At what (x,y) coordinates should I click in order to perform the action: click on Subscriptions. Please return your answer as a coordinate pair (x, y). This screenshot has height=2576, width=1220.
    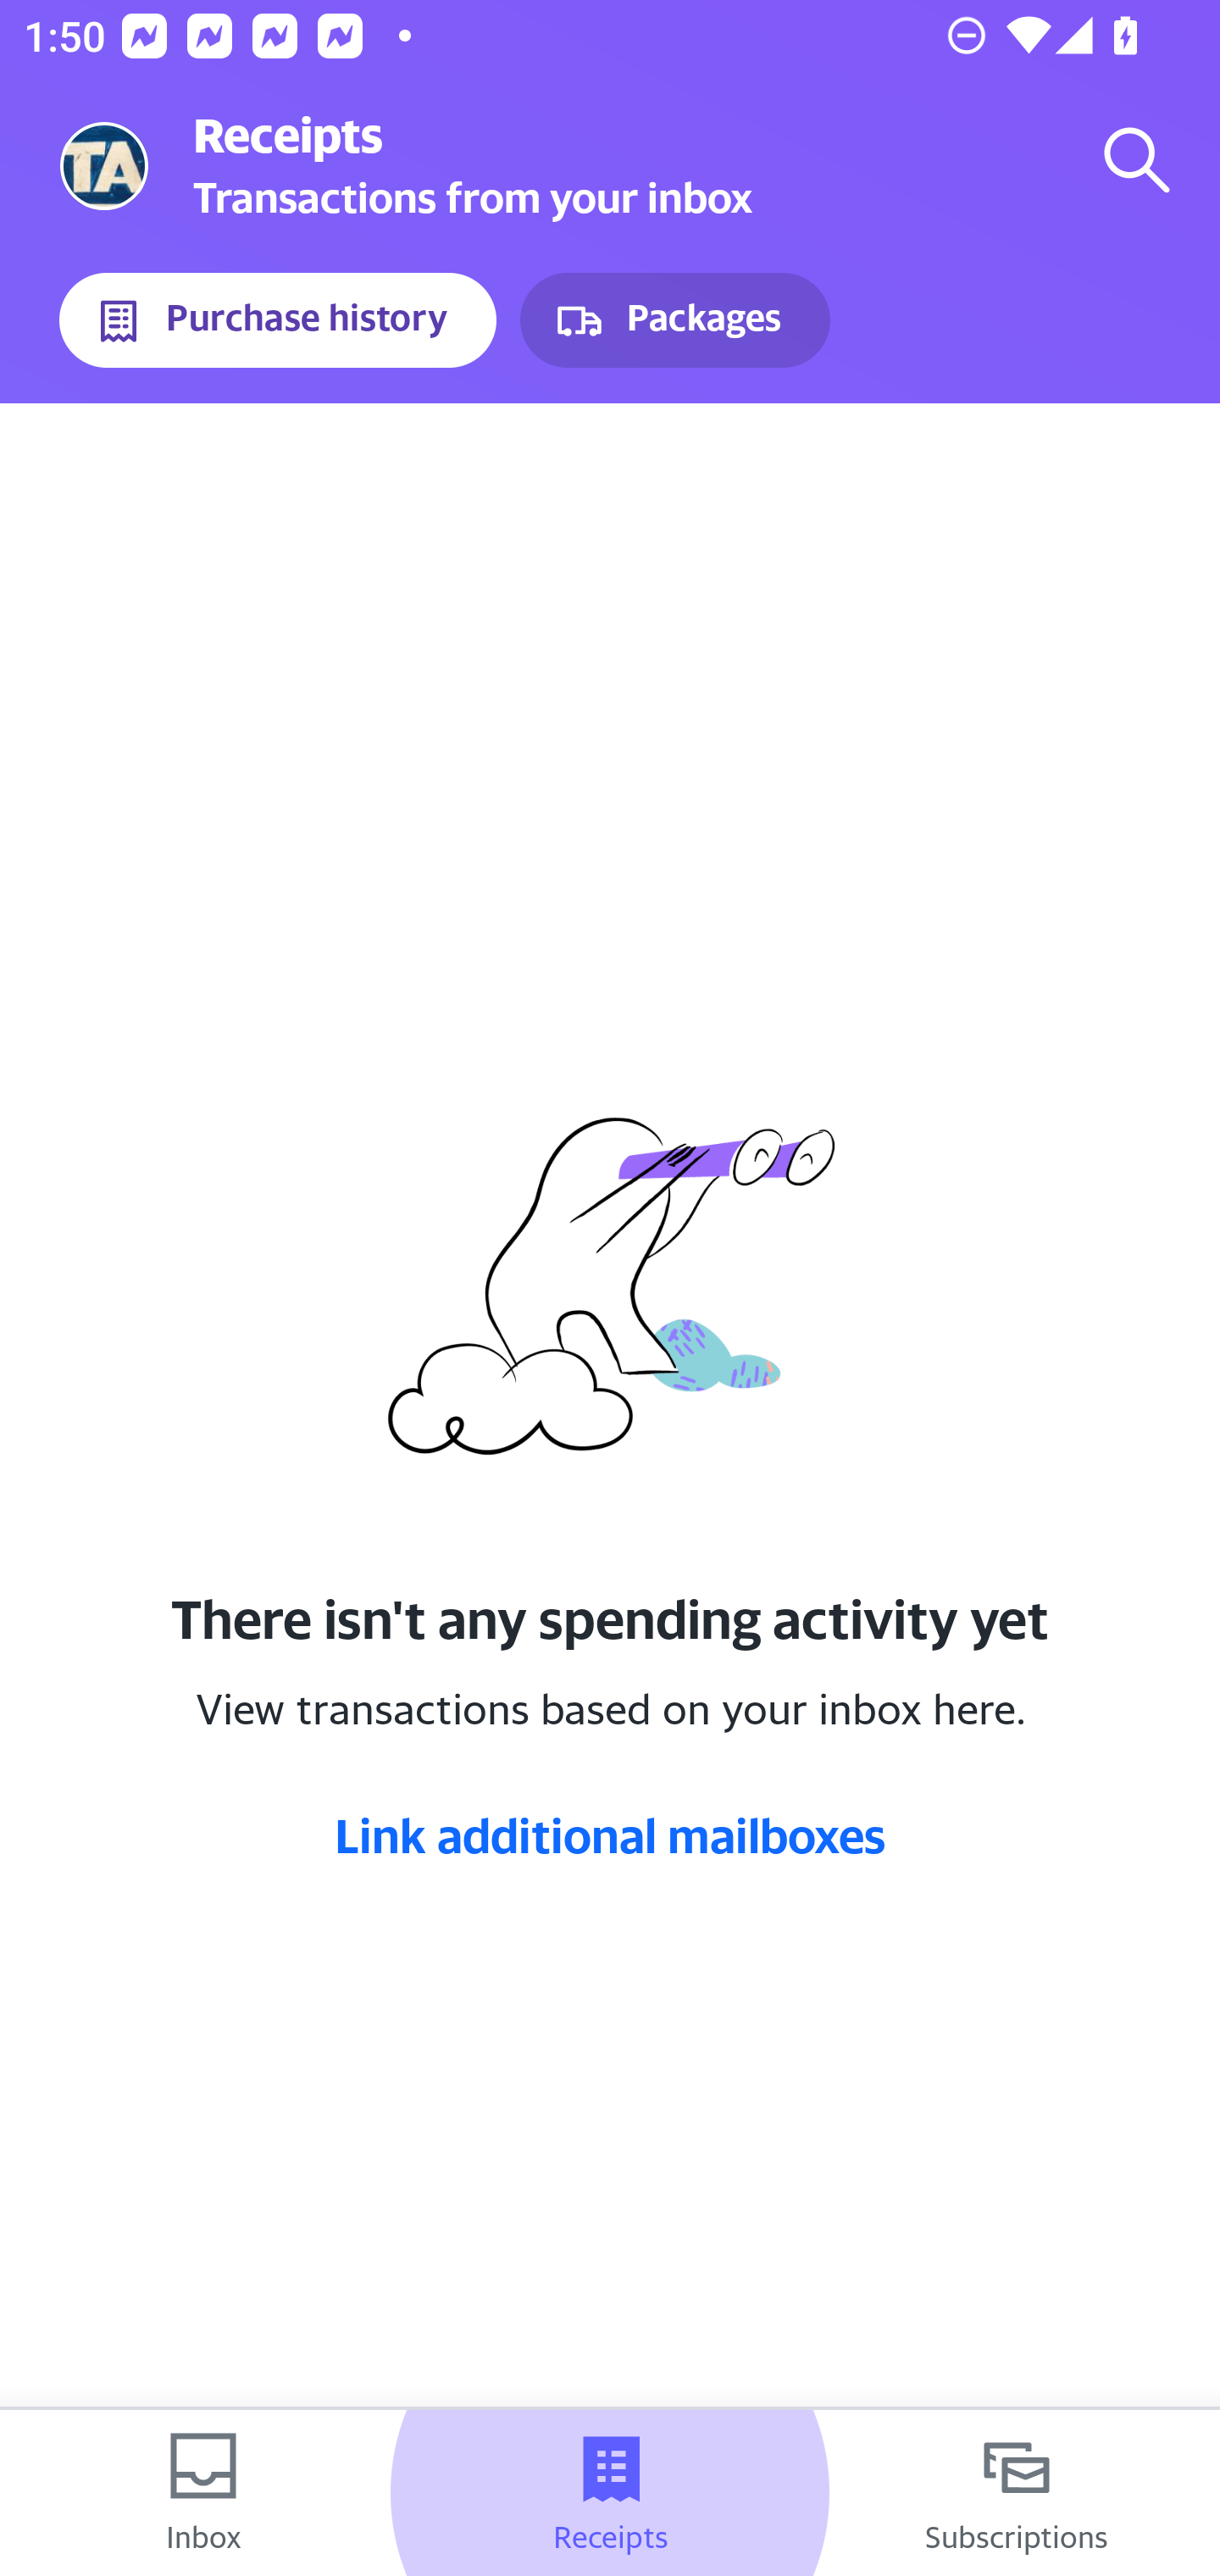
    Looking at the image, I should click on (1017, 2493).